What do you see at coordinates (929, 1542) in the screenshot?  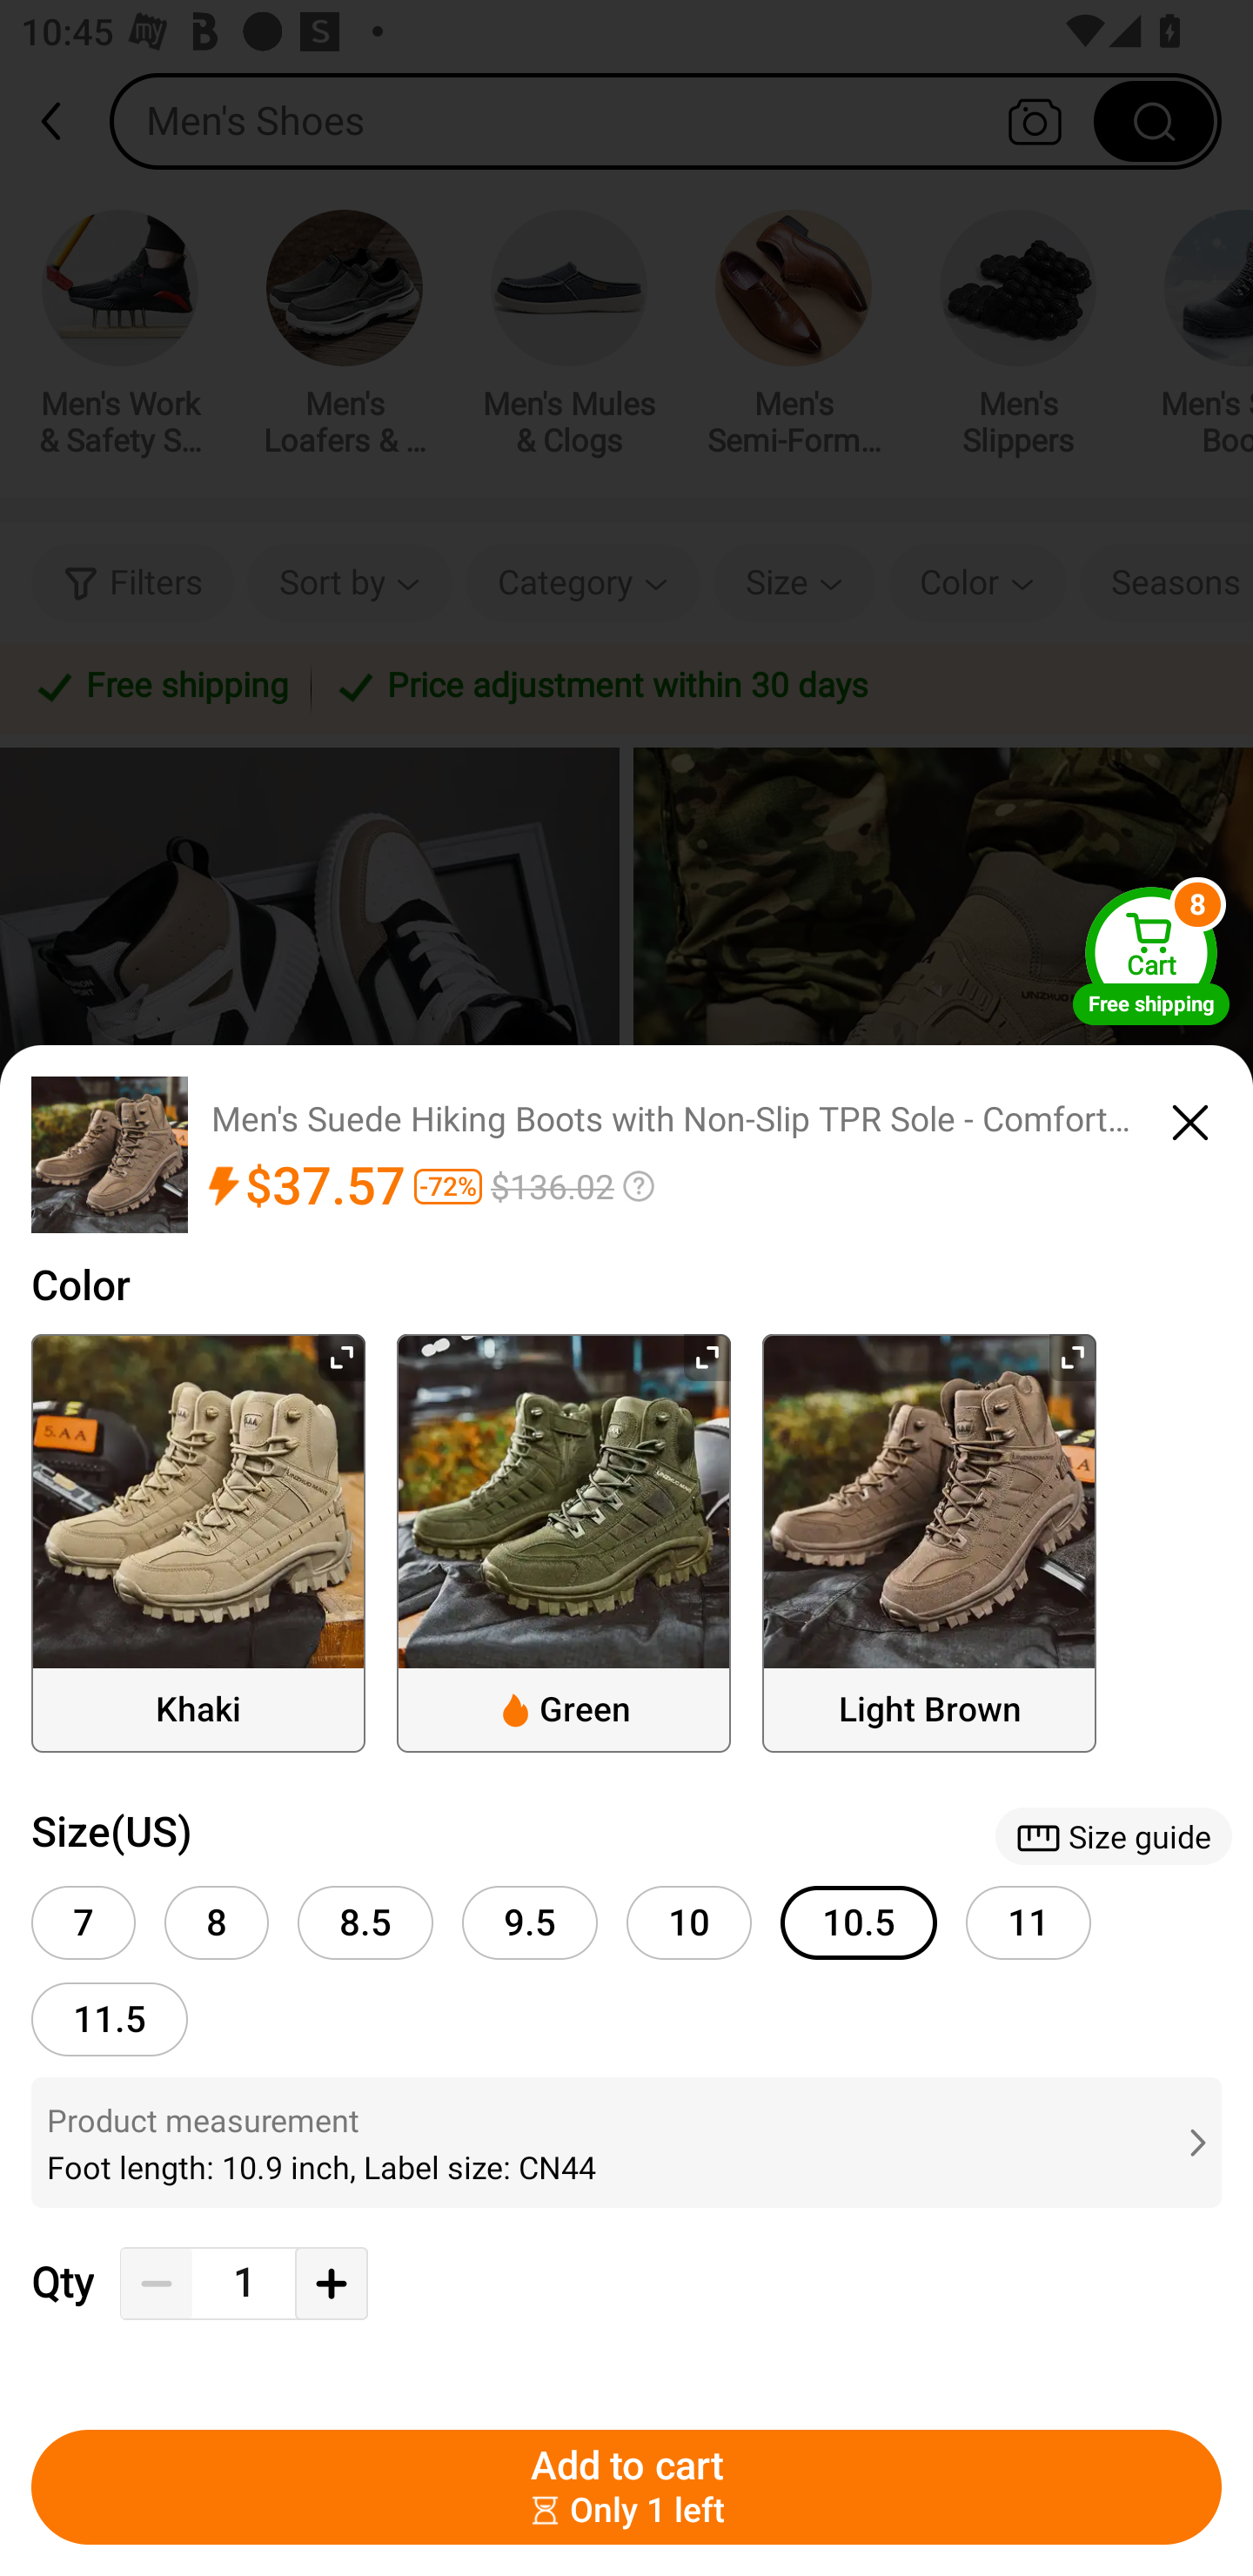 I see `Light Brown` at bounding box center [929, 1542].